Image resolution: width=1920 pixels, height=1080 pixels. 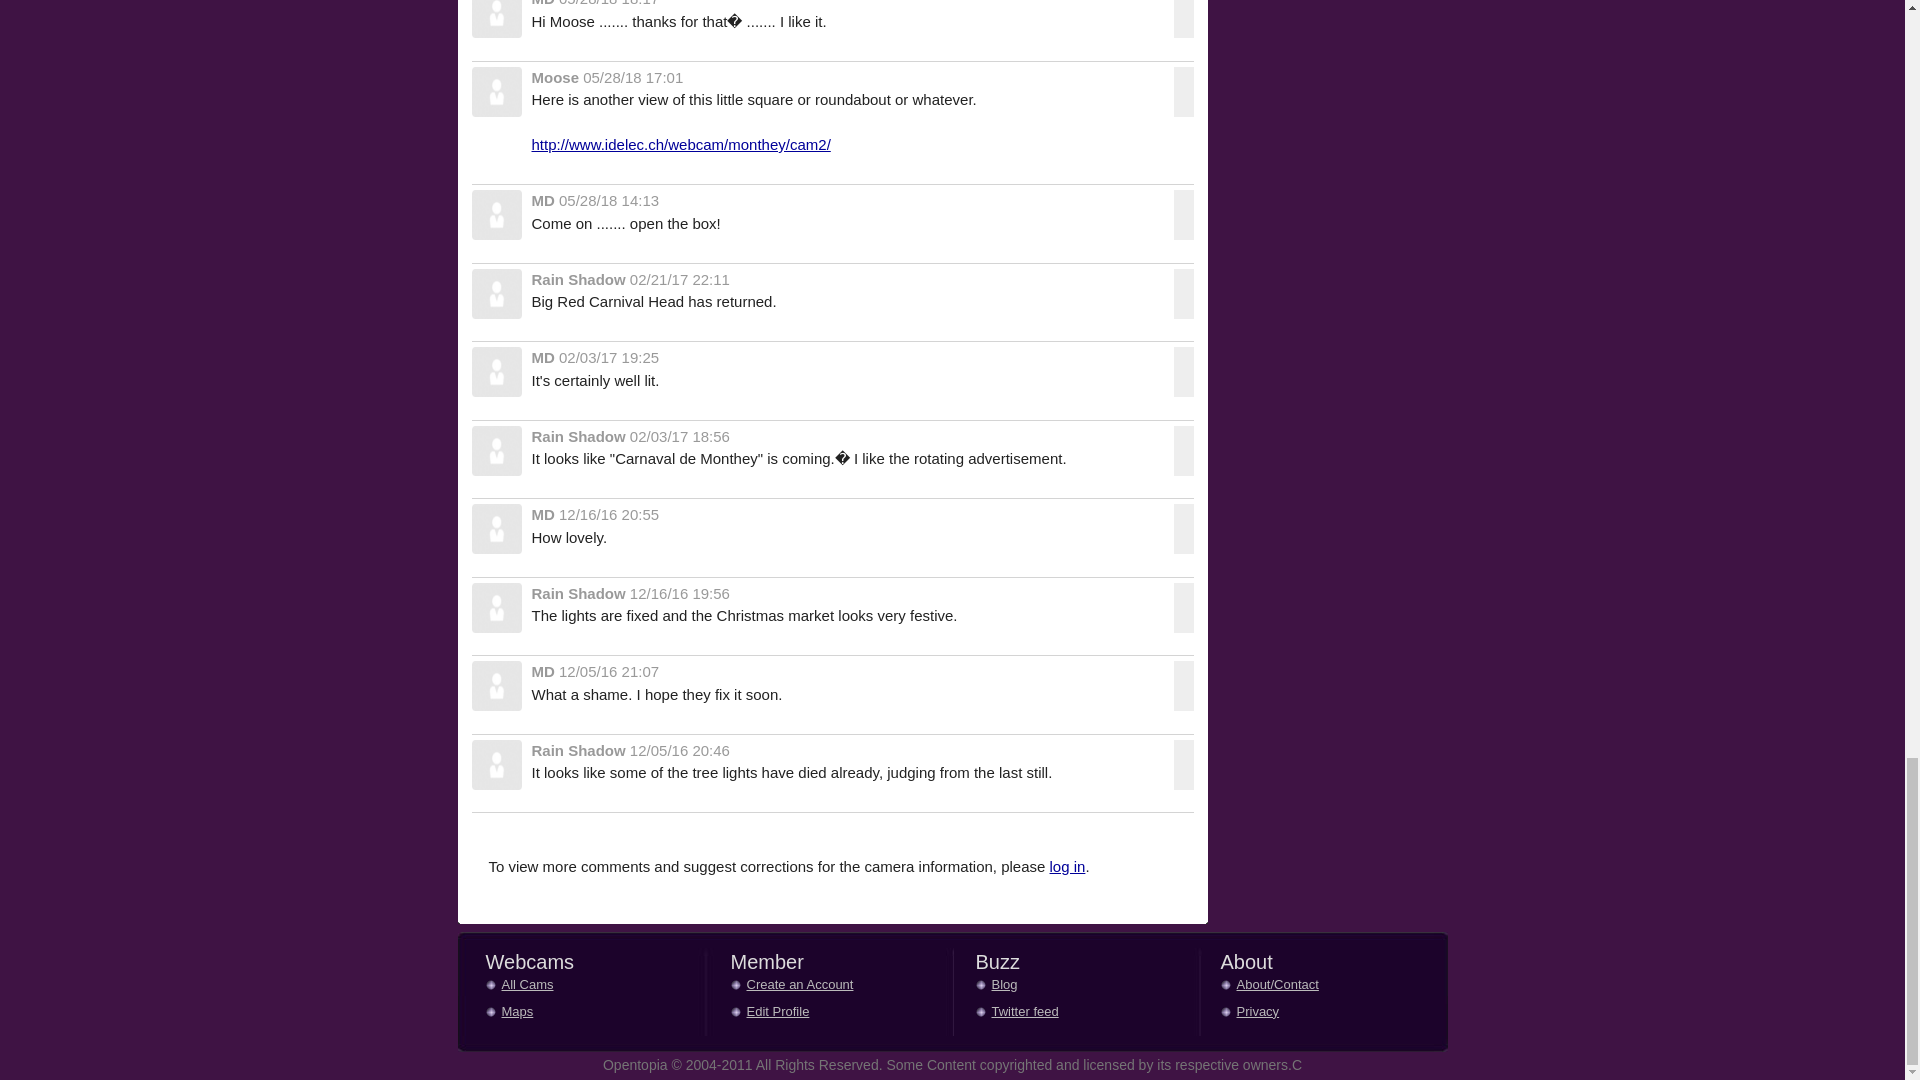 I want to click on Blog, so click(x=1028, y=986).